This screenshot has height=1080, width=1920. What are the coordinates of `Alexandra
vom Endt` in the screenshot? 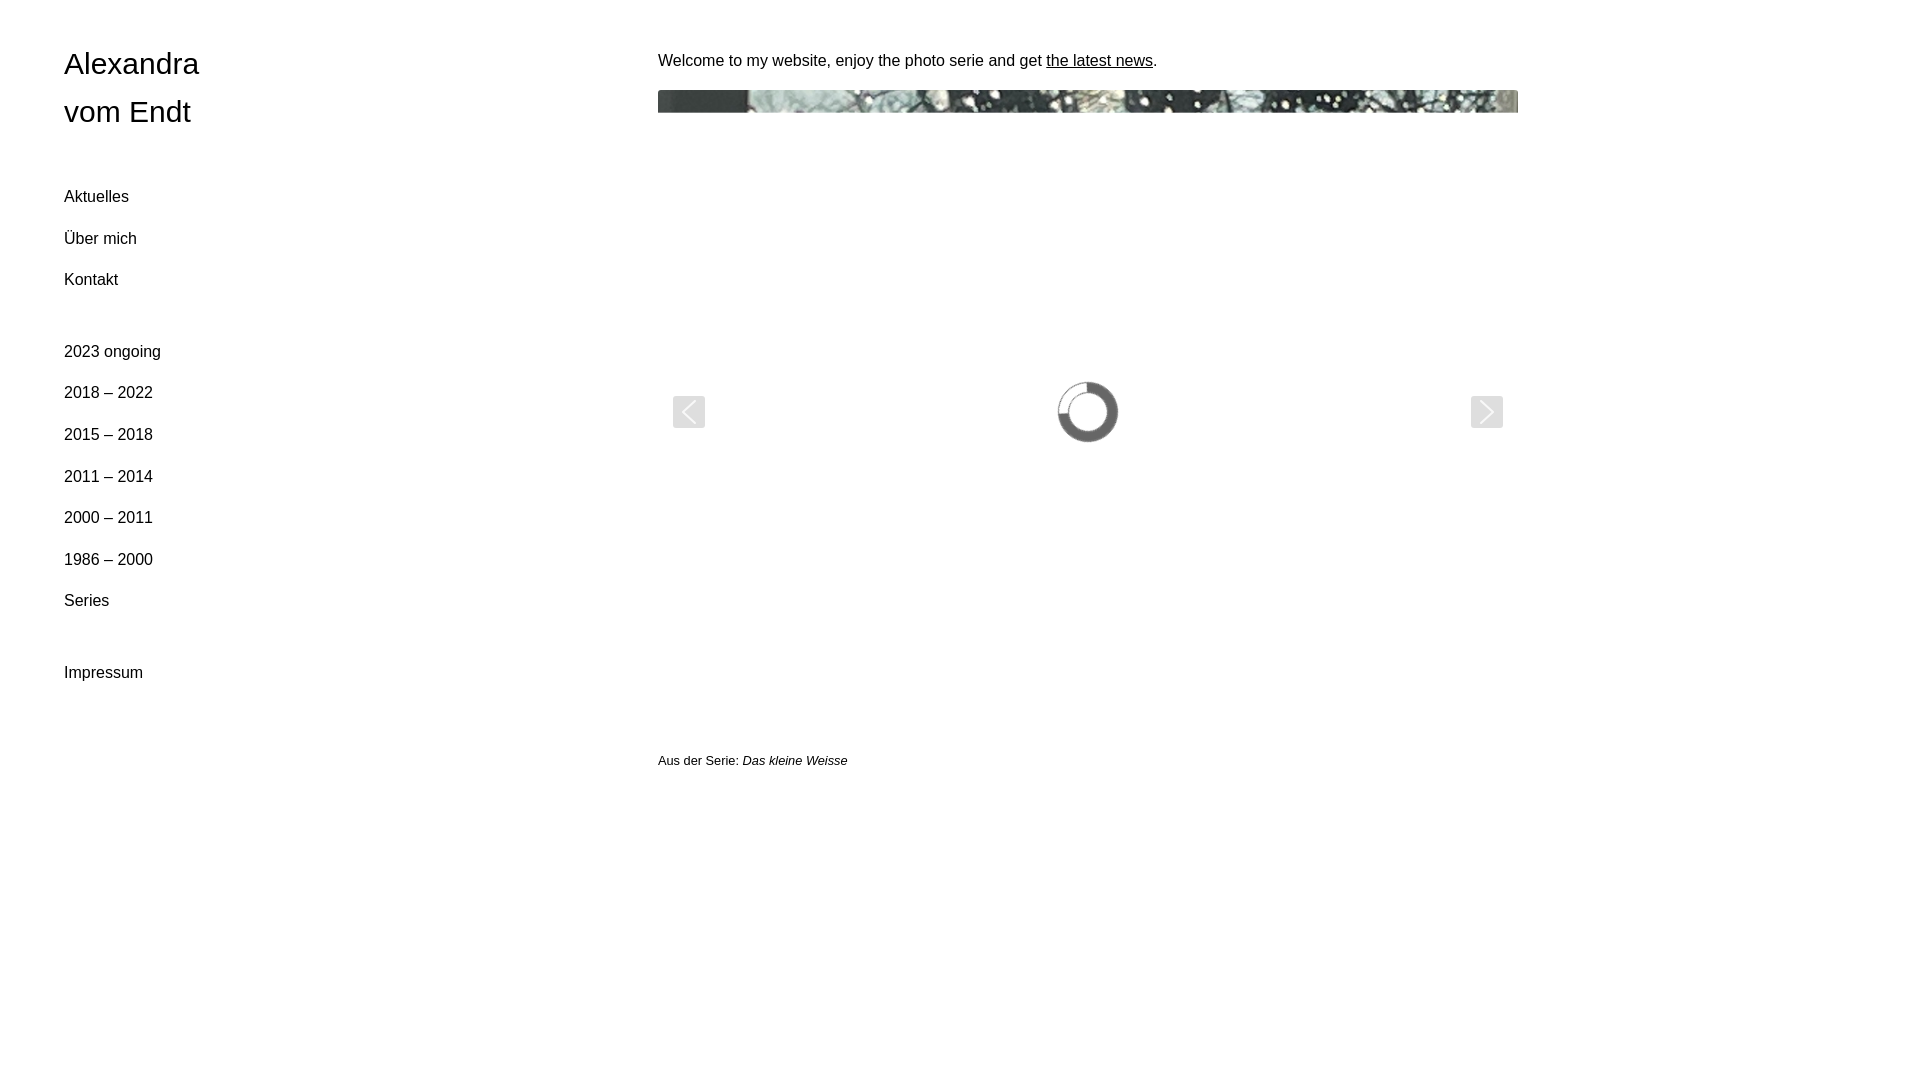 It's located at (132, 88).